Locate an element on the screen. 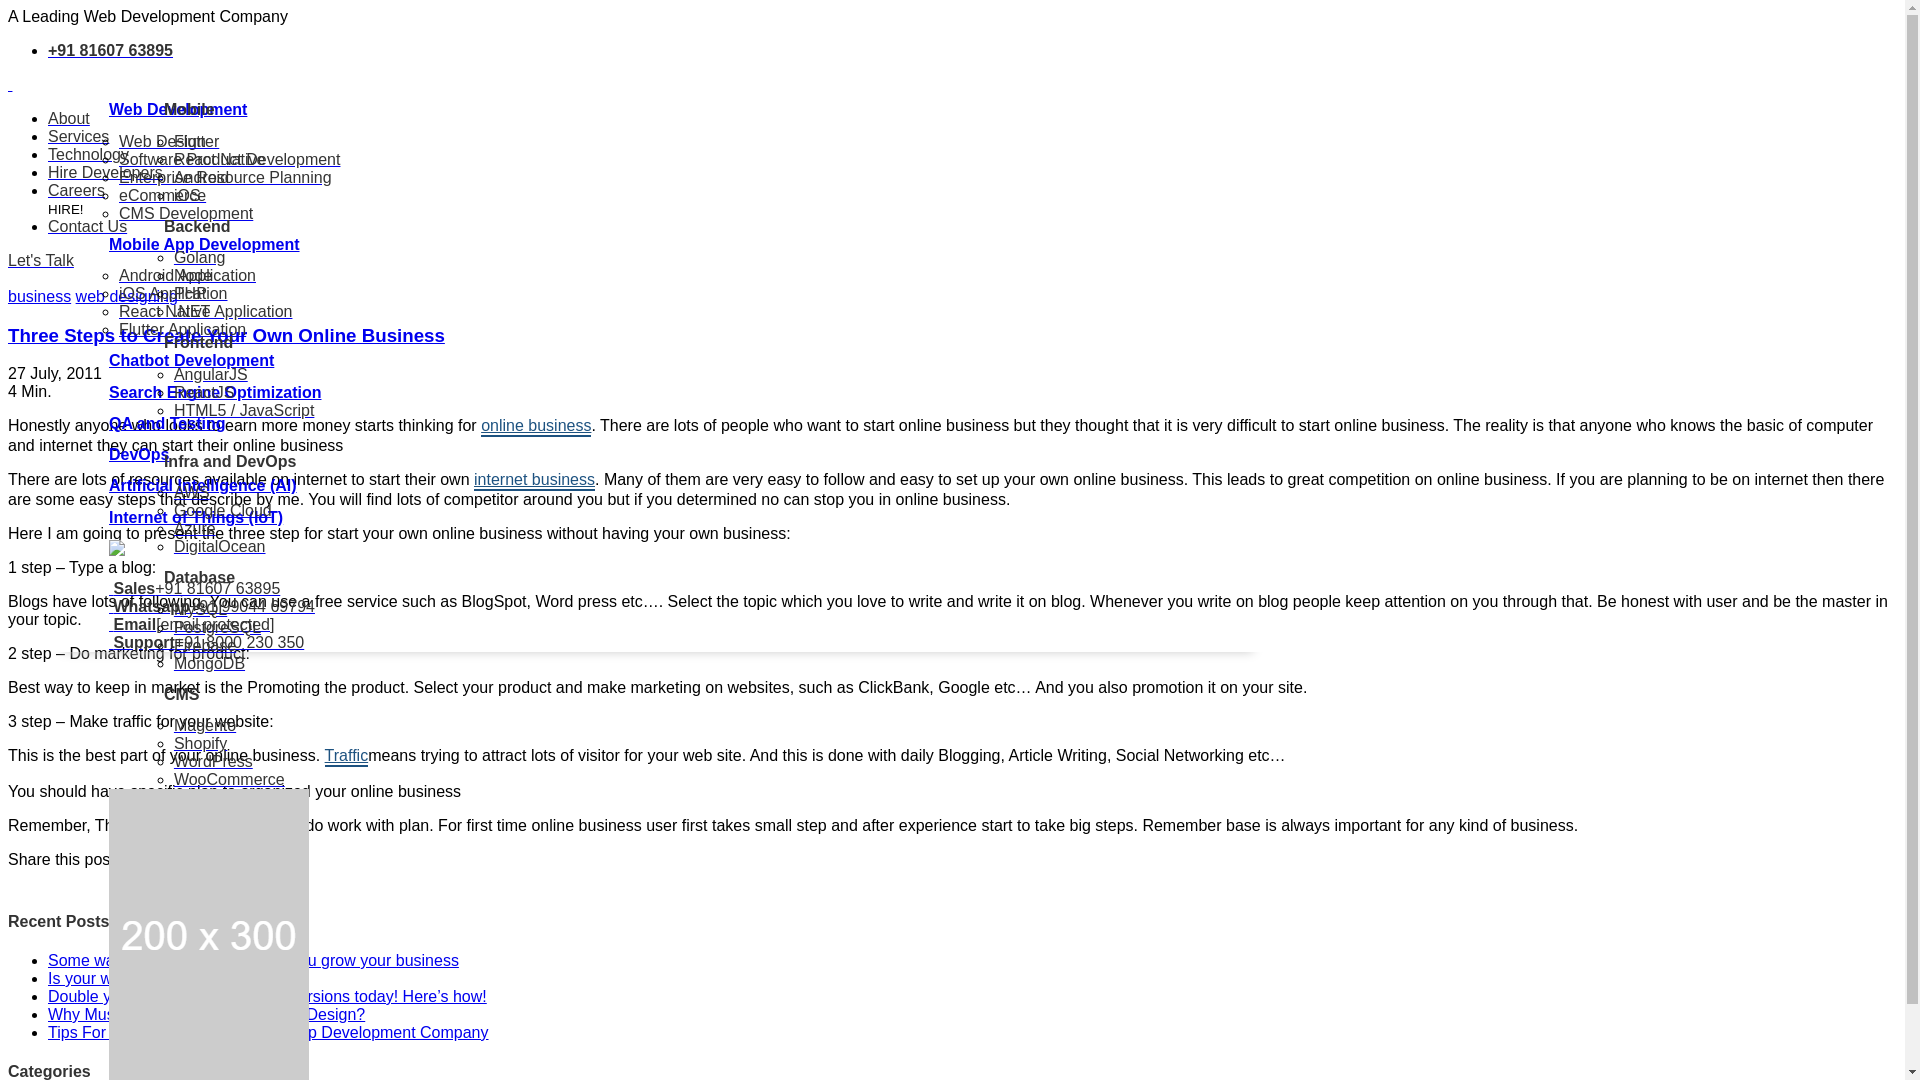 This screenshot has width=1920, height=1080. Internet Business is located at coordinates (534, 480).